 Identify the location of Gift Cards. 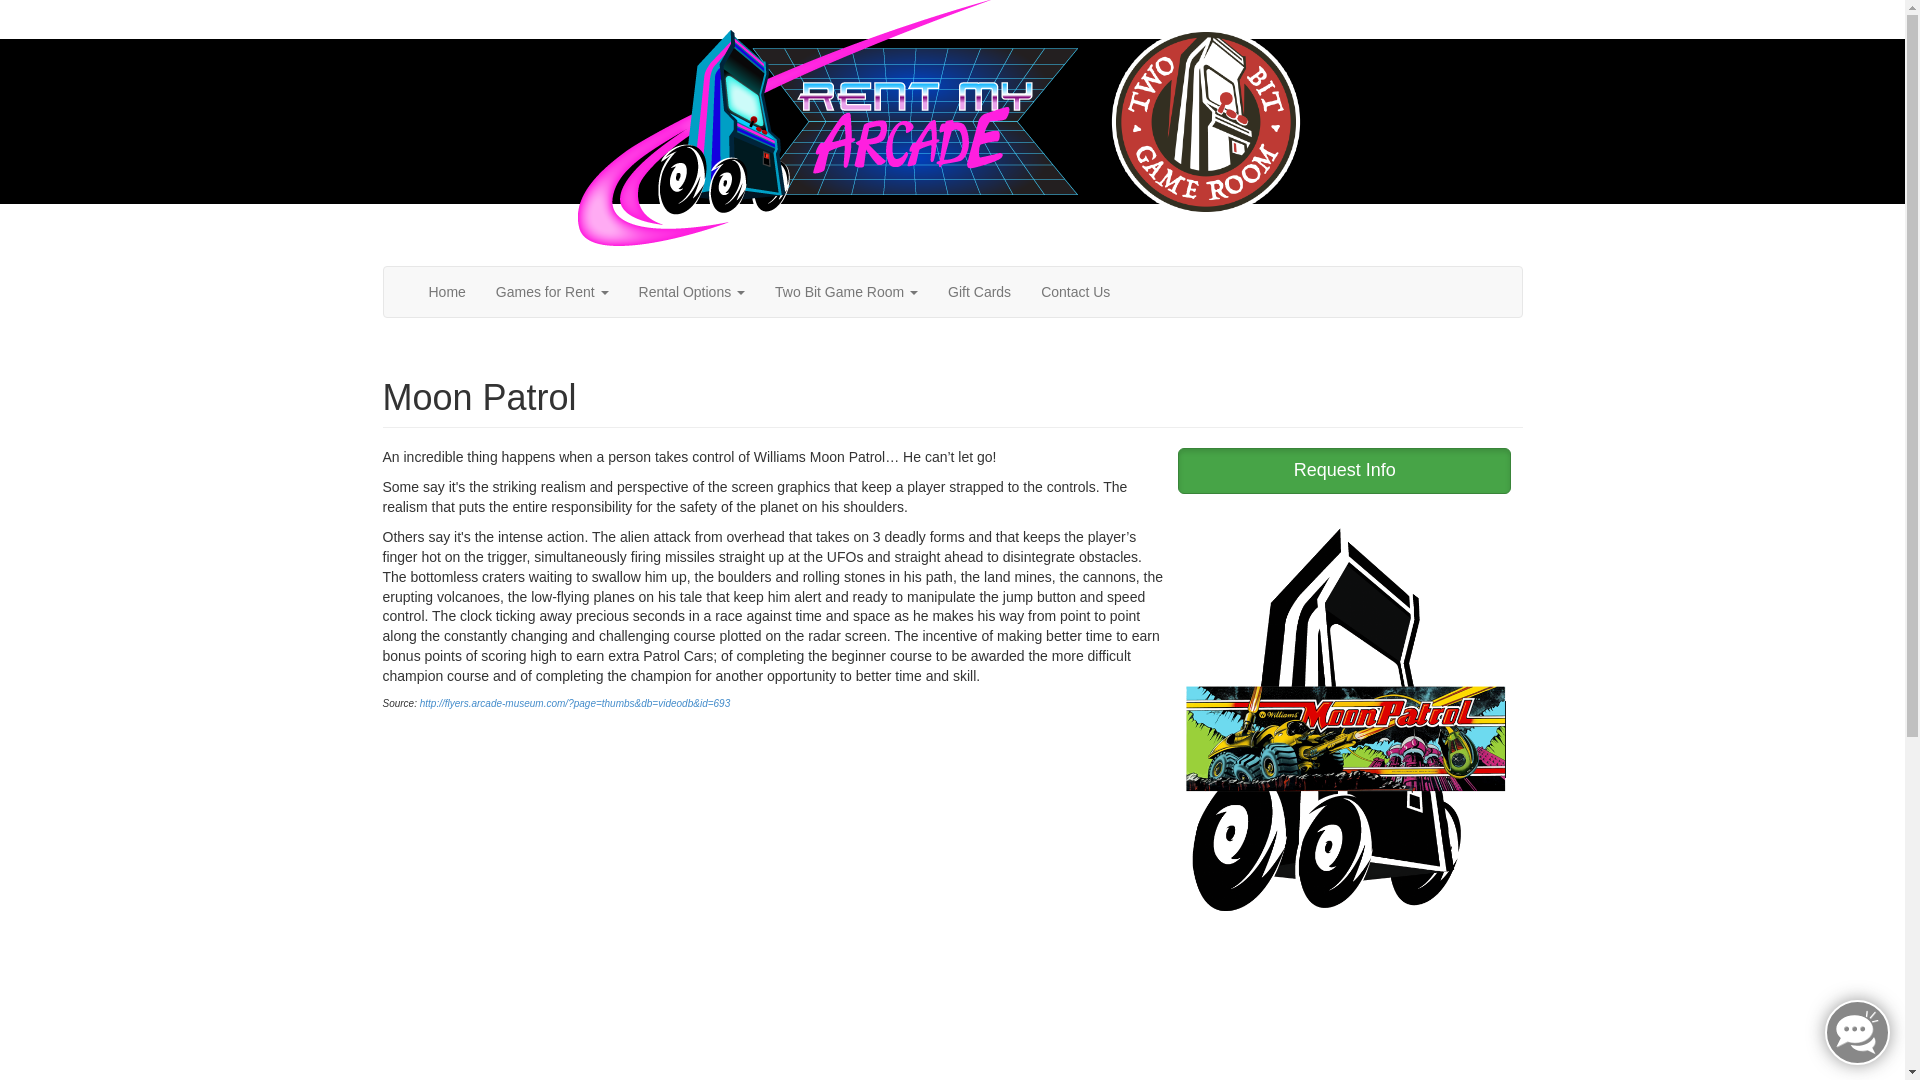
(979, 292).